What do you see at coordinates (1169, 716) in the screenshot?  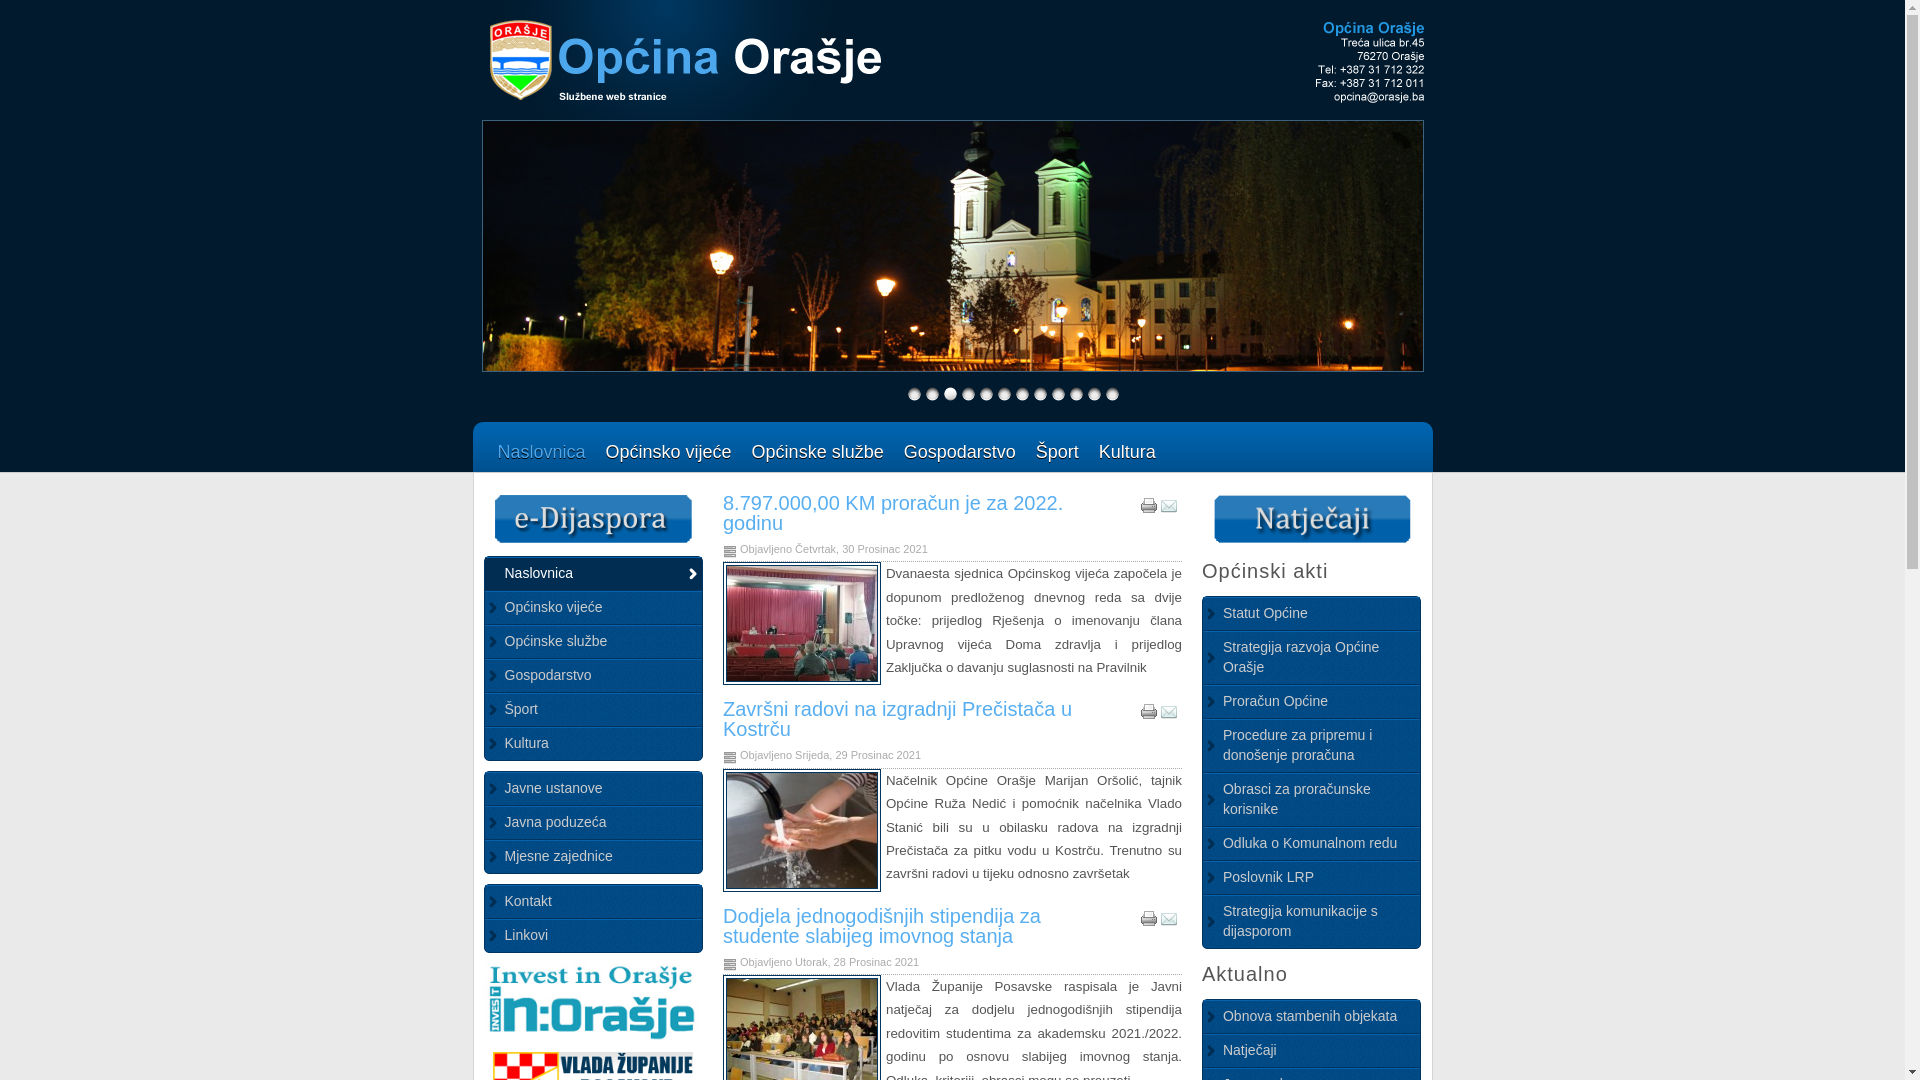 I see `E-mail` at bounding box center [1169, 716].